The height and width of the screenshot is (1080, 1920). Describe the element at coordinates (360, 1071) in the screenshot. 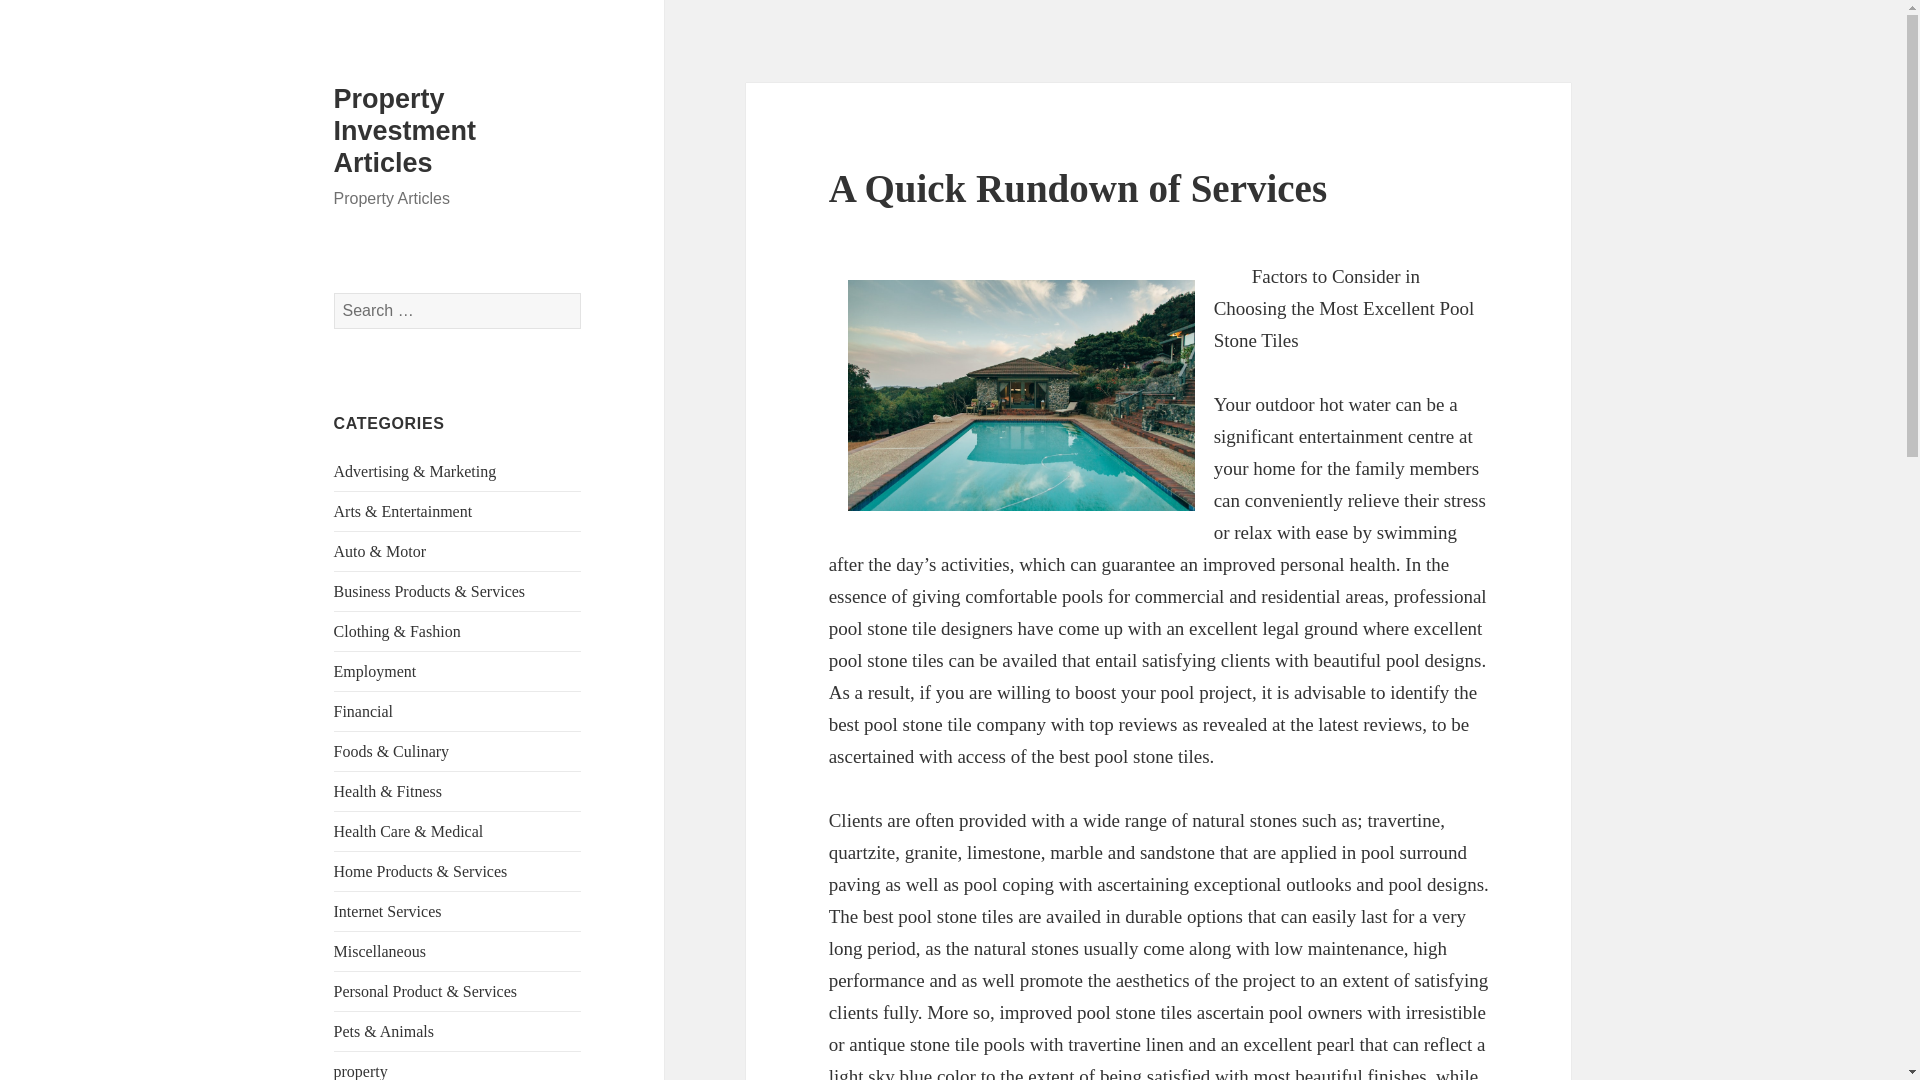

I see `property` at that location.